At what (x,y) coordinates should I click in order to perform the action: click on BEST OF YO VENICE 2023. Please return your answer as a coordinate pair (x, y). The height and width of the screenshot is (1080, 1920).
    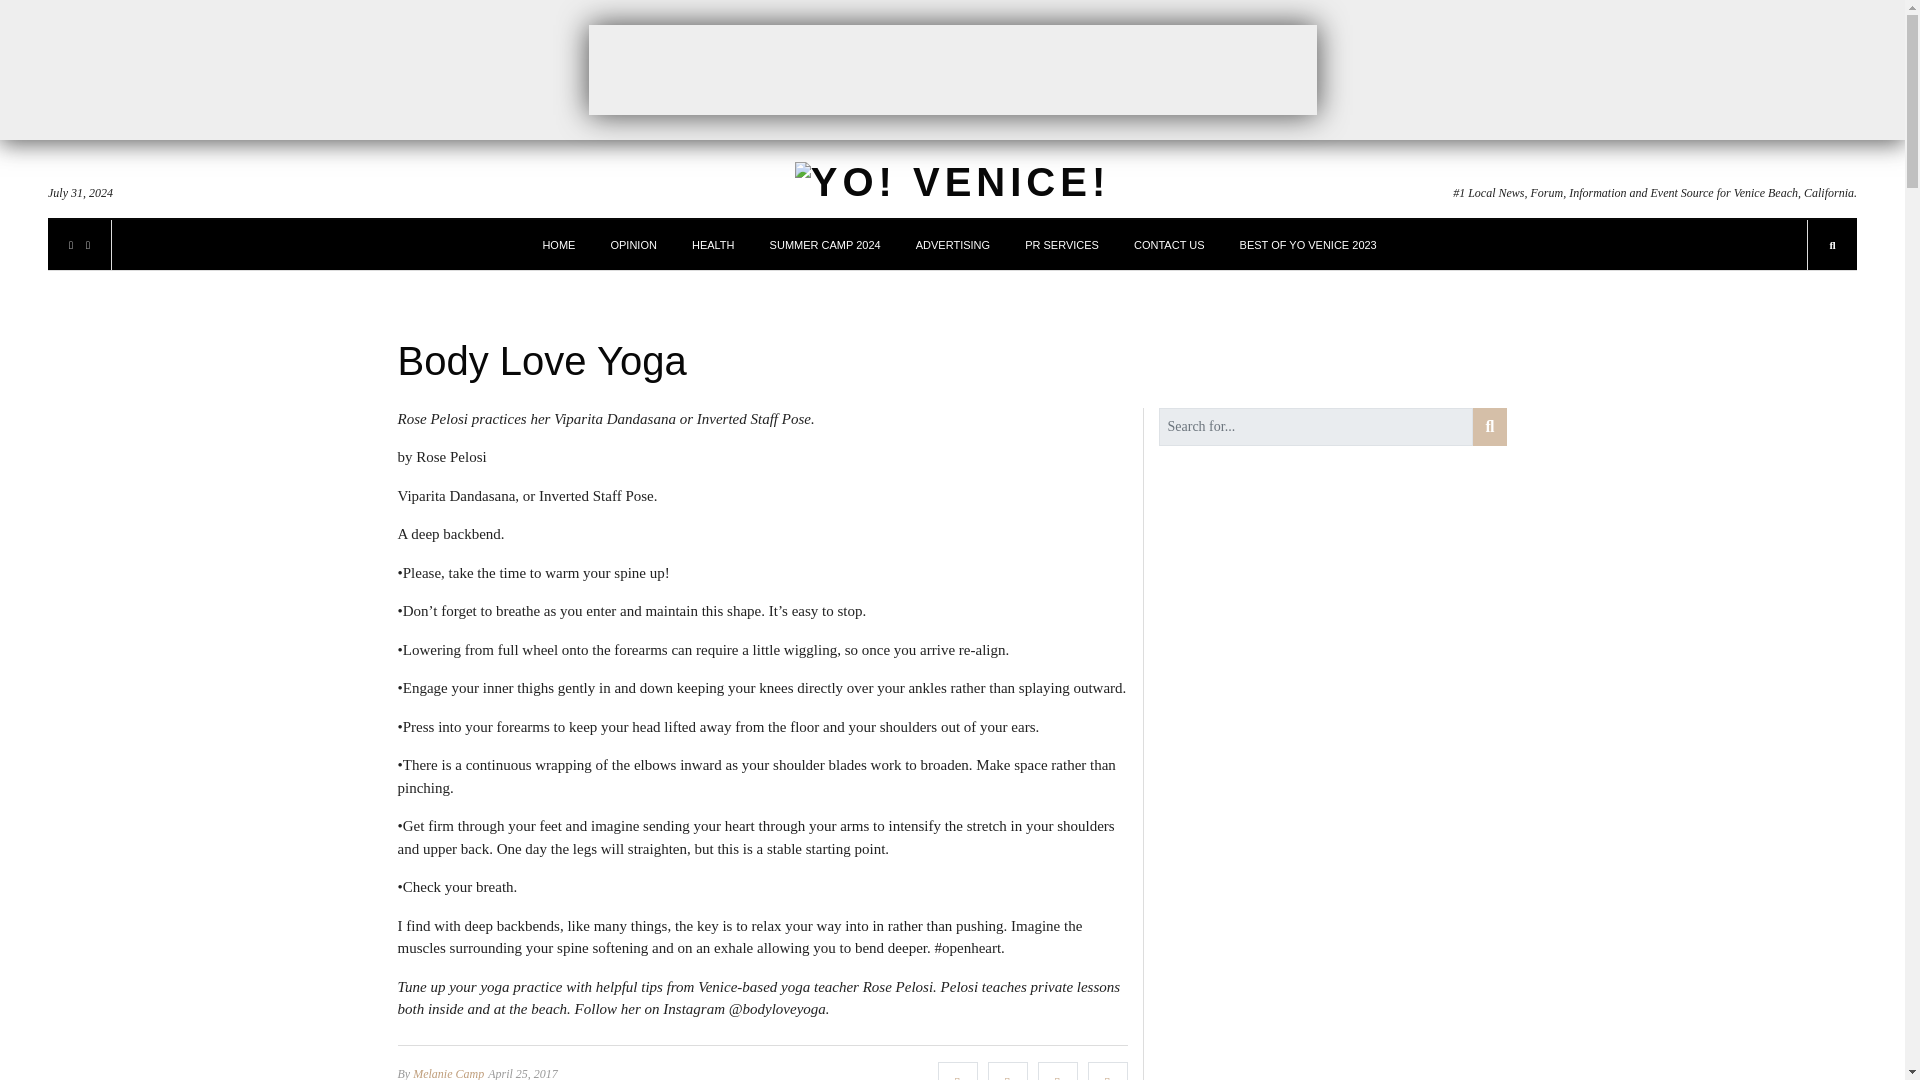
    Looking at the image, I should click on (1308, 245).